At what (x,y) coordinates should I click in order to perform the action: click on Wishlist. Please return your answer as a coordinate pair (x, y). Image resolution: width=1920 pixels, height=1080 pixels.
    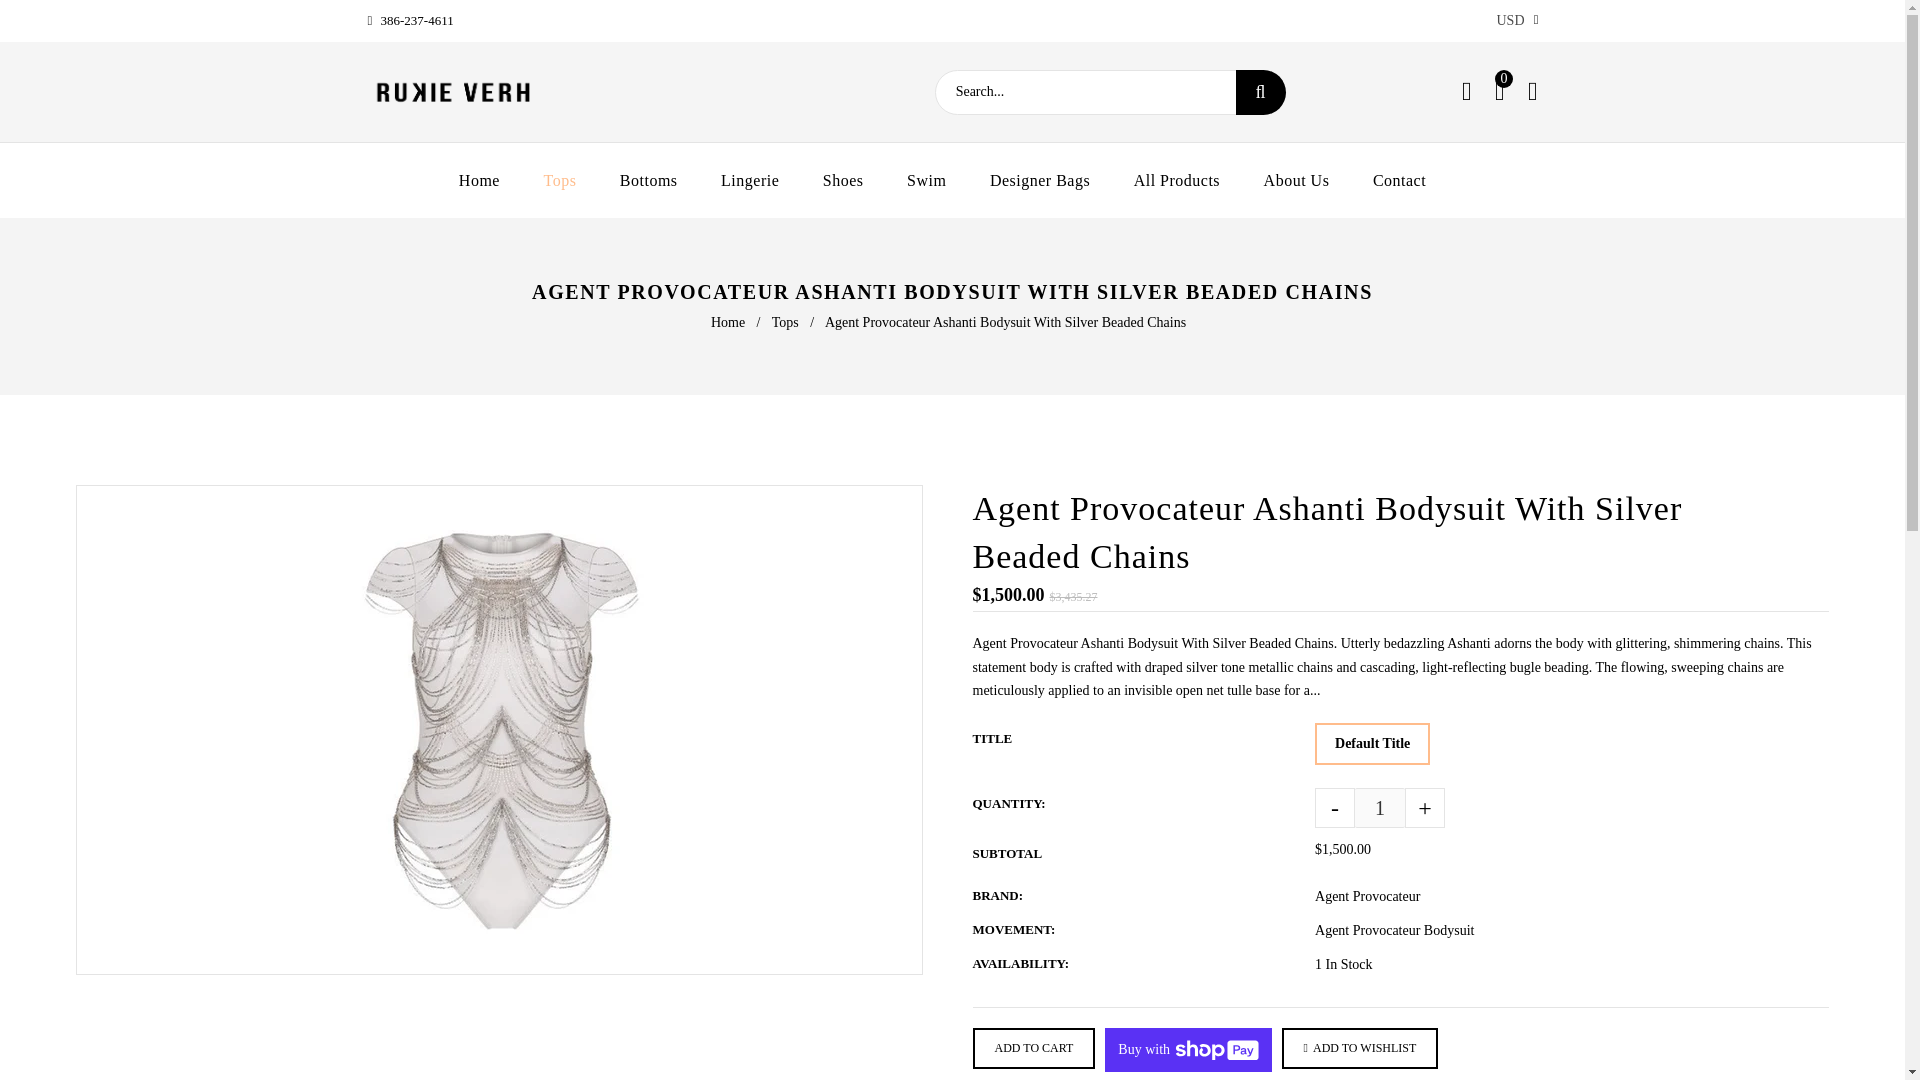
    Looking at the image, I should click on (1466, 92).